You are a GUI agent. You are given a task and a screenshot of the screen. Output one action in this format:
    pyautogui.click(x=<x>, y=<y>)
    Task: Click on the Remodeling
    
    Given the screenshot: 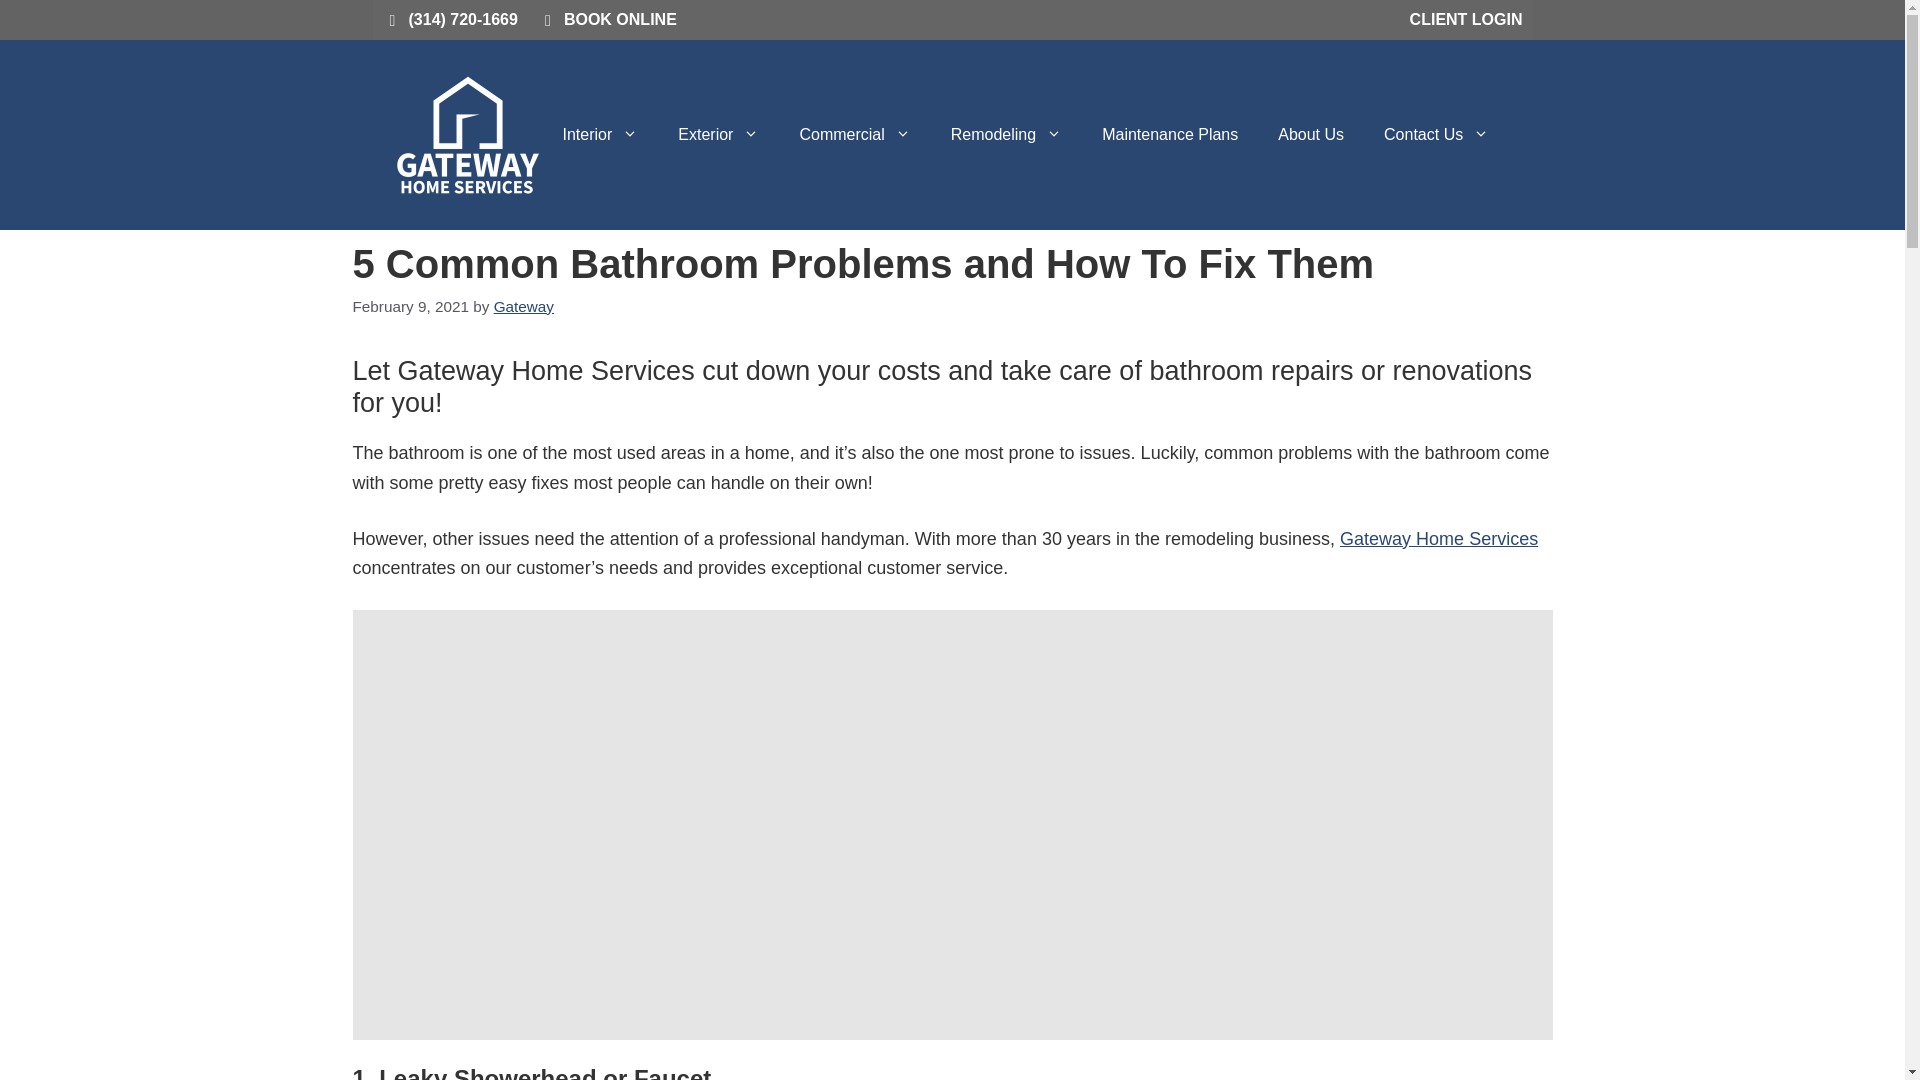 What is the action you would take?
    pyautogui.click(x=1006, y=134)
    